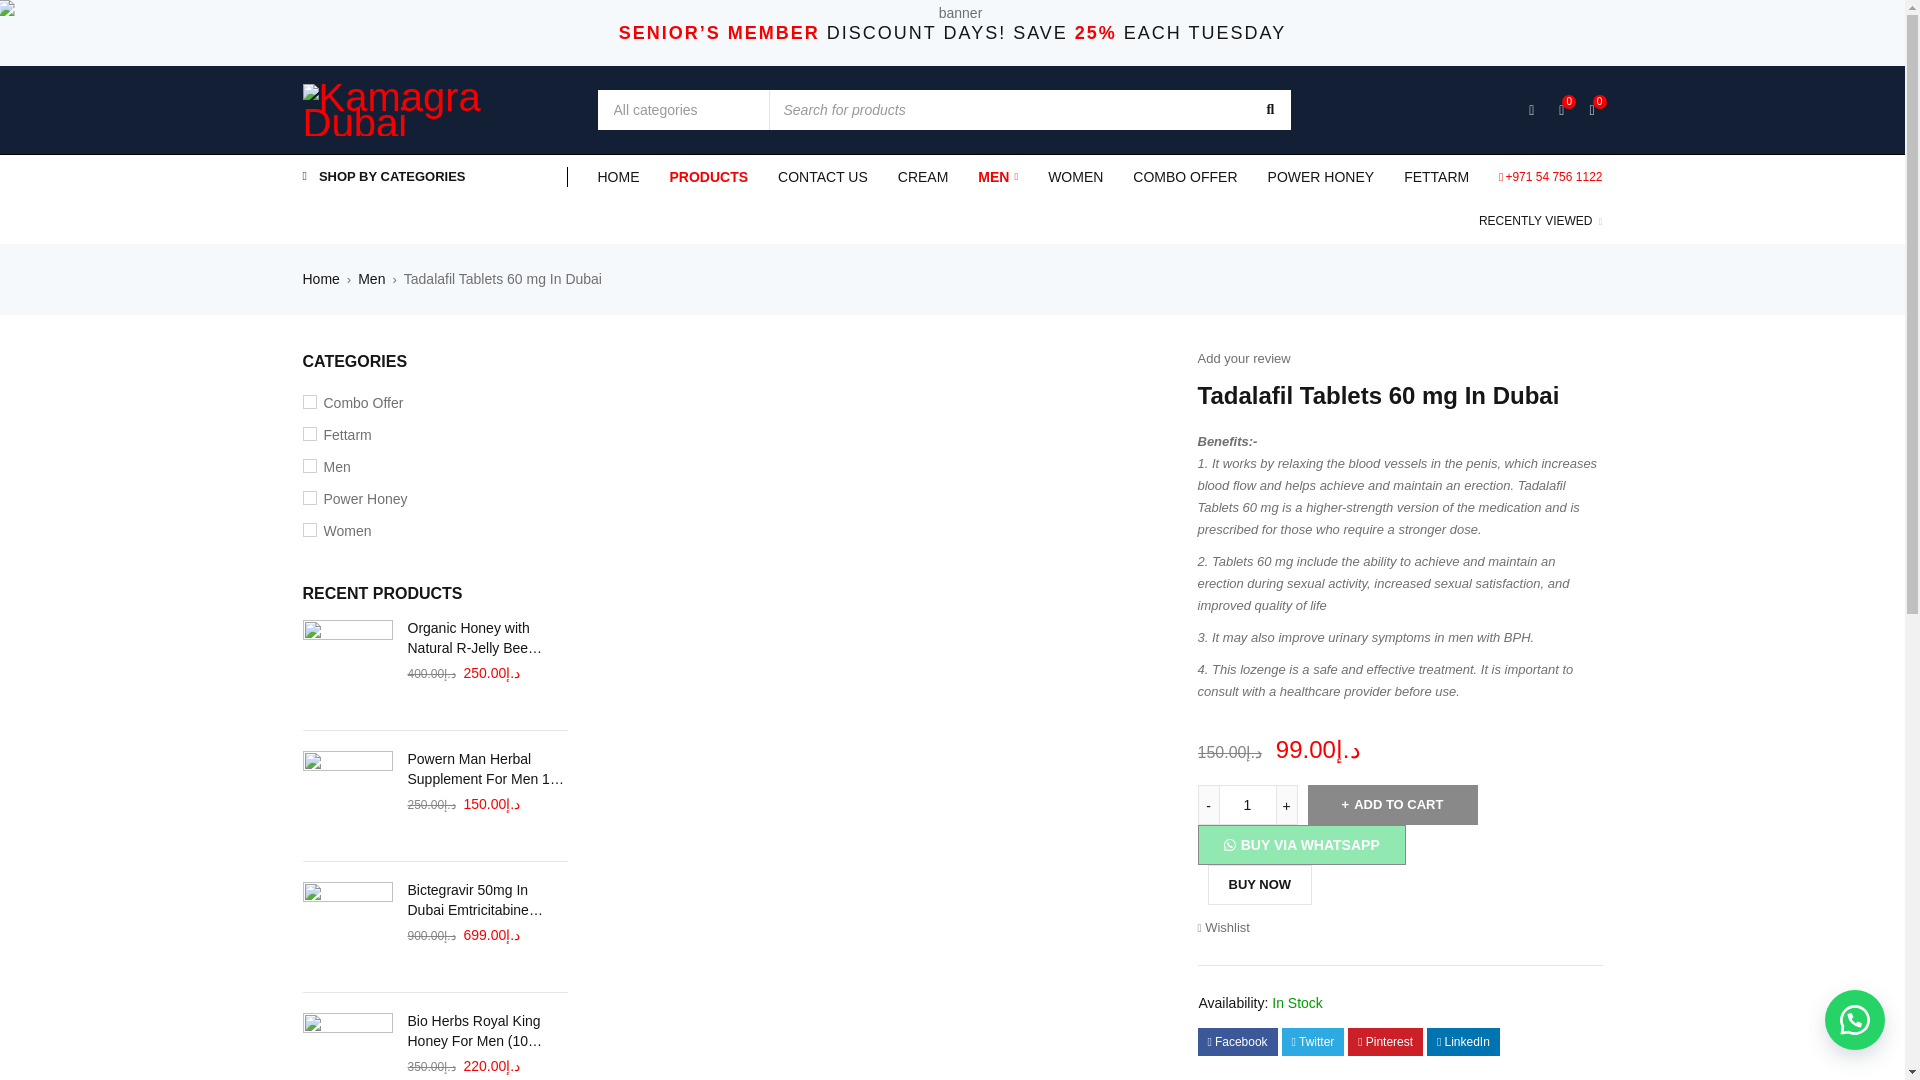 The image size is (1920, 1080). I want to click on FETTARM, so click(1436, 177).